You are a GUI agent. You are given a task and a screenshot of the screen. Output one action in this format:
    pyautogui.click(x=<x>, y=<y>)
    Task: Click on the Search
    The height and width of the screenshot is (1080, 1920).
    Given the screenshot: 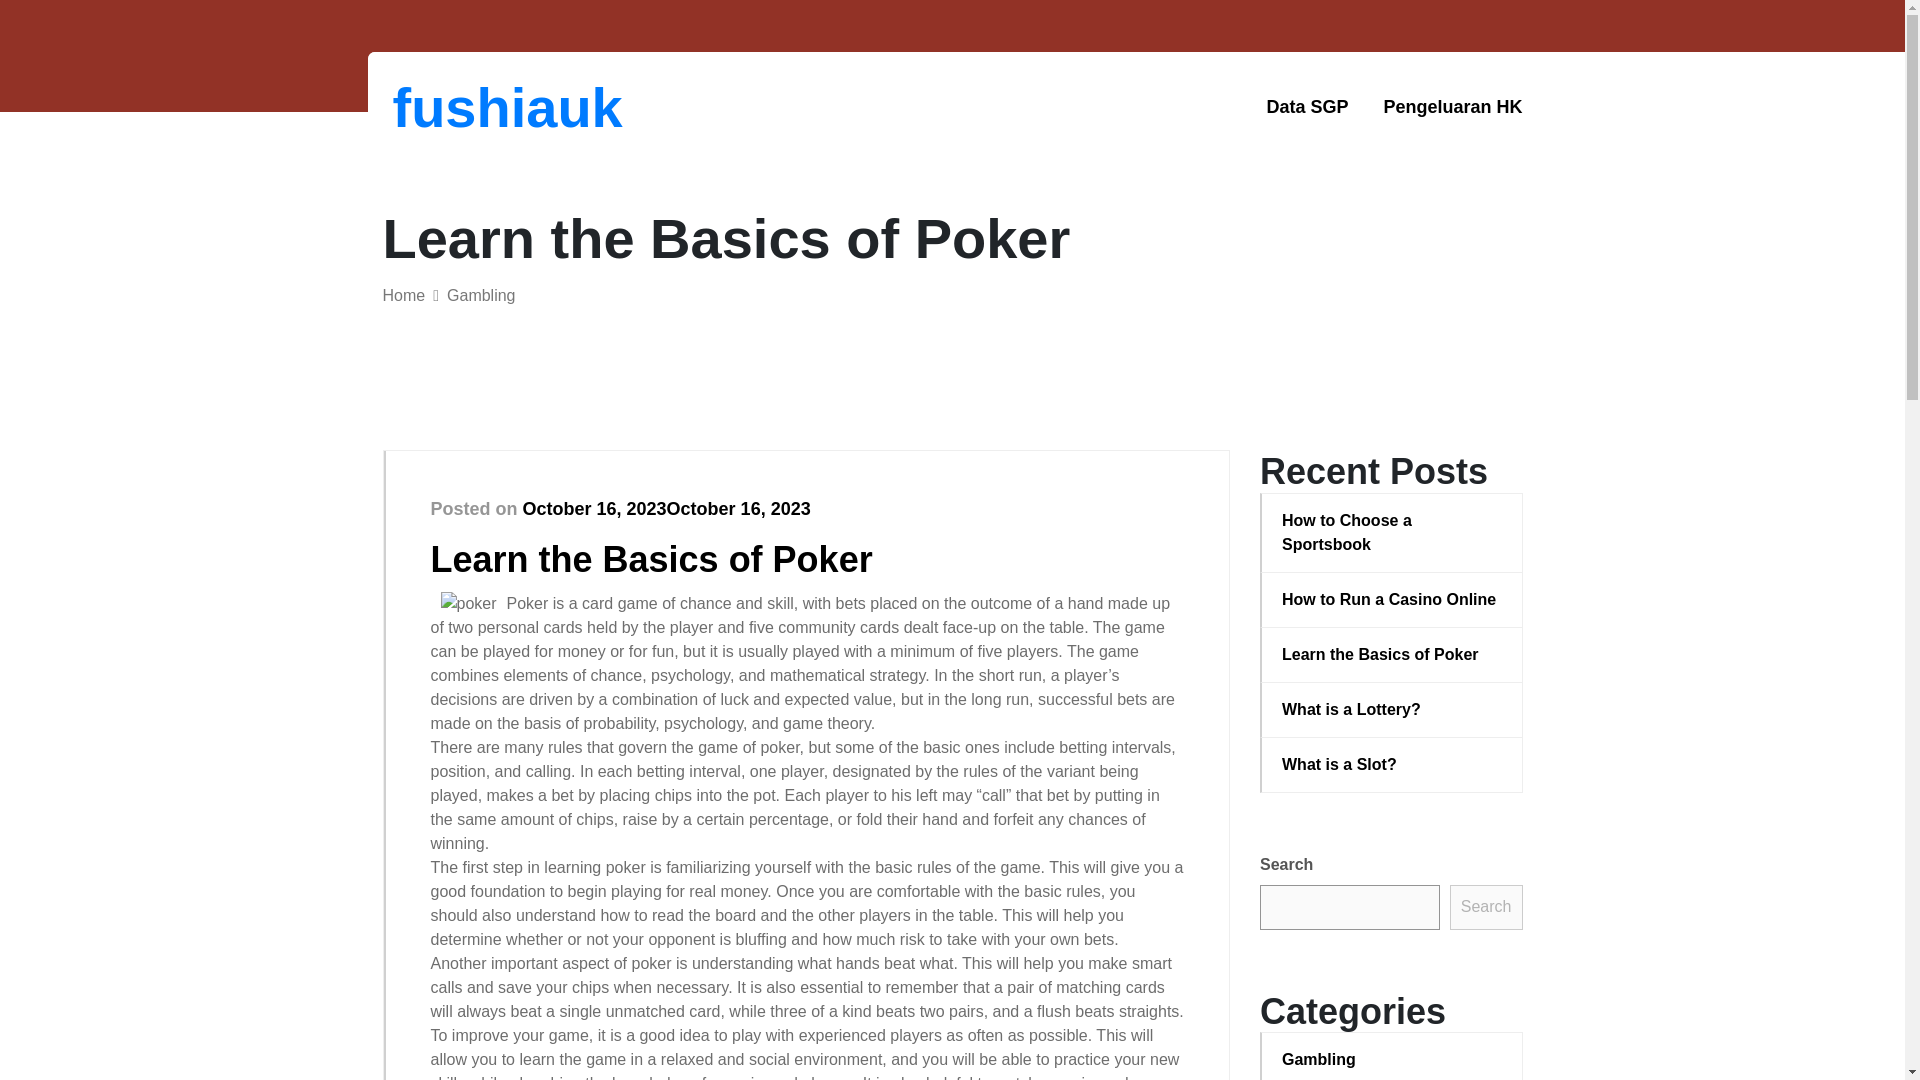 What is the action you would take?
    pyautogui.click(x=1486, y=906)
    